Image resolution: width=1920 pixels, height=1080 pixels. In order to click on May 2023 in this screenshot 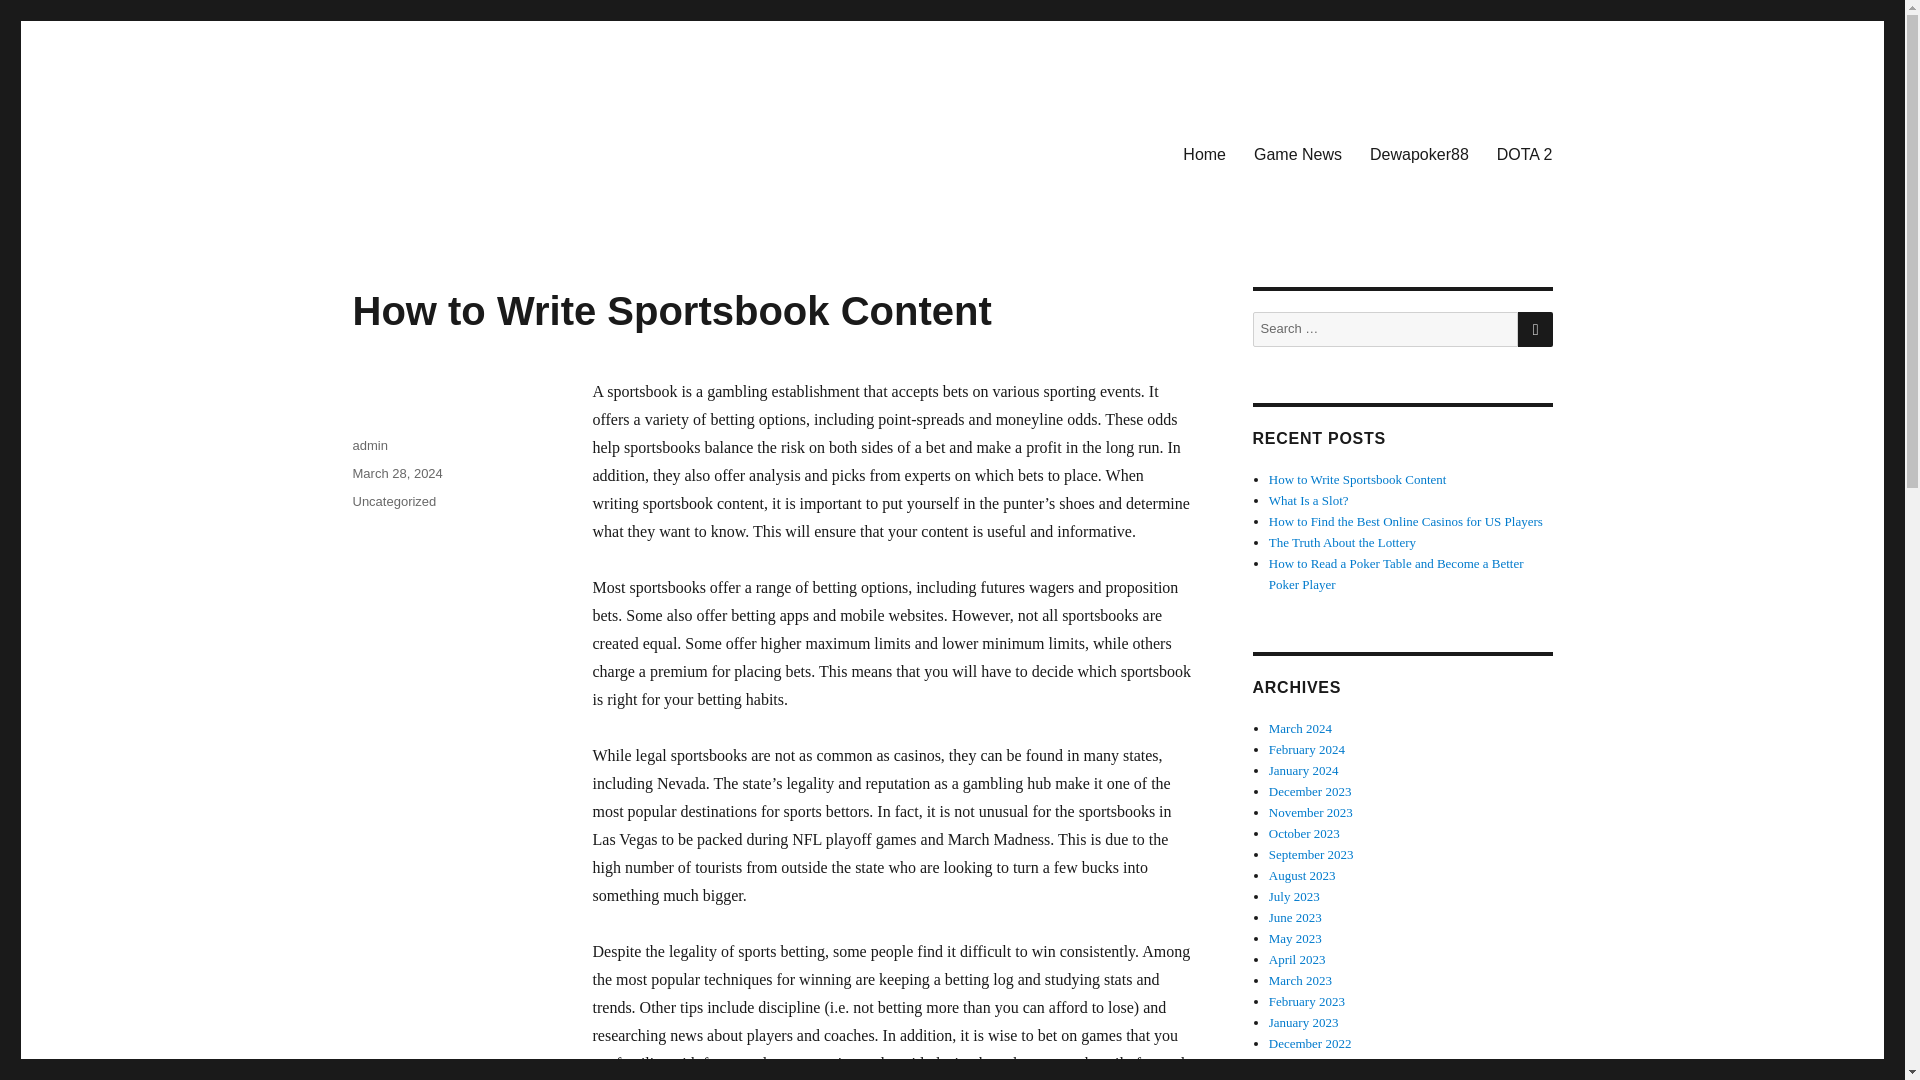, I will do `click(1296, 938)`.